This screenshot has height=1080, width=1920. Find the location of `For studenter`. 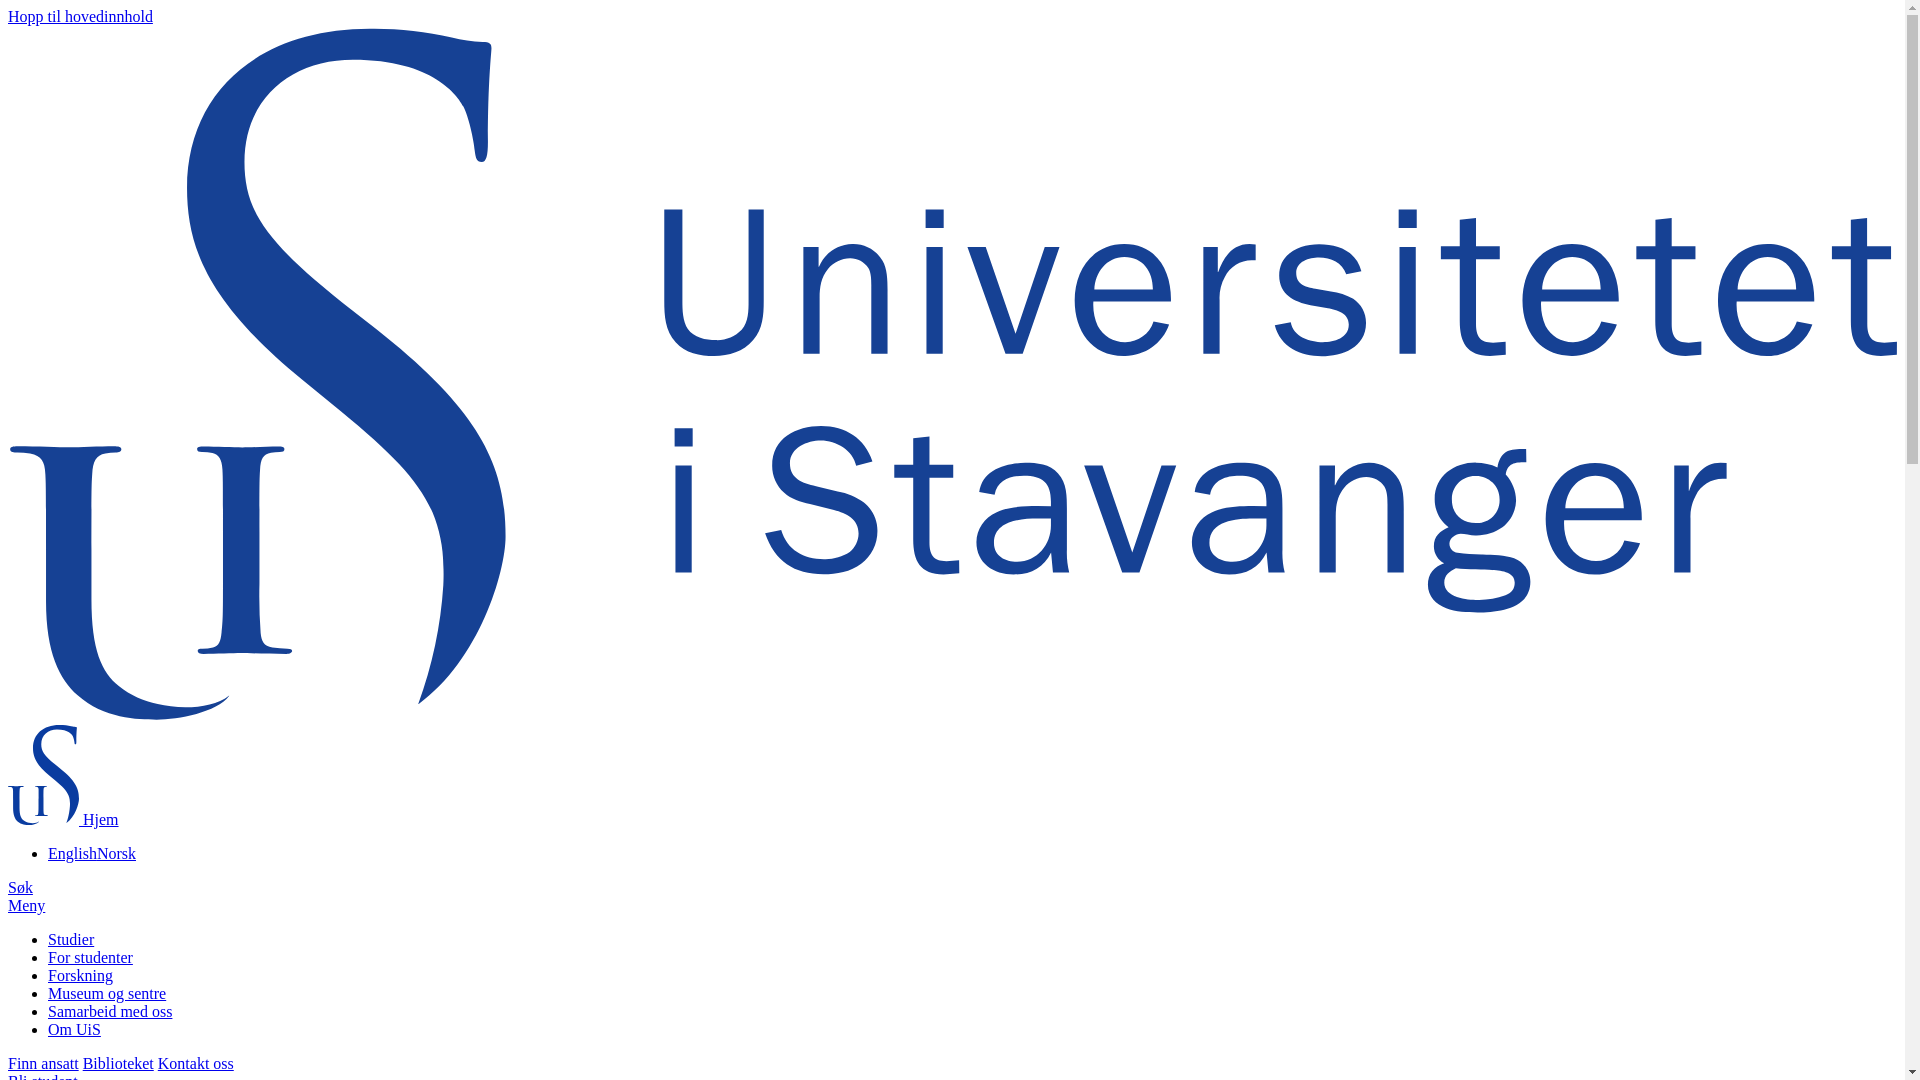

For studenter is located at coordinates (90, 957).